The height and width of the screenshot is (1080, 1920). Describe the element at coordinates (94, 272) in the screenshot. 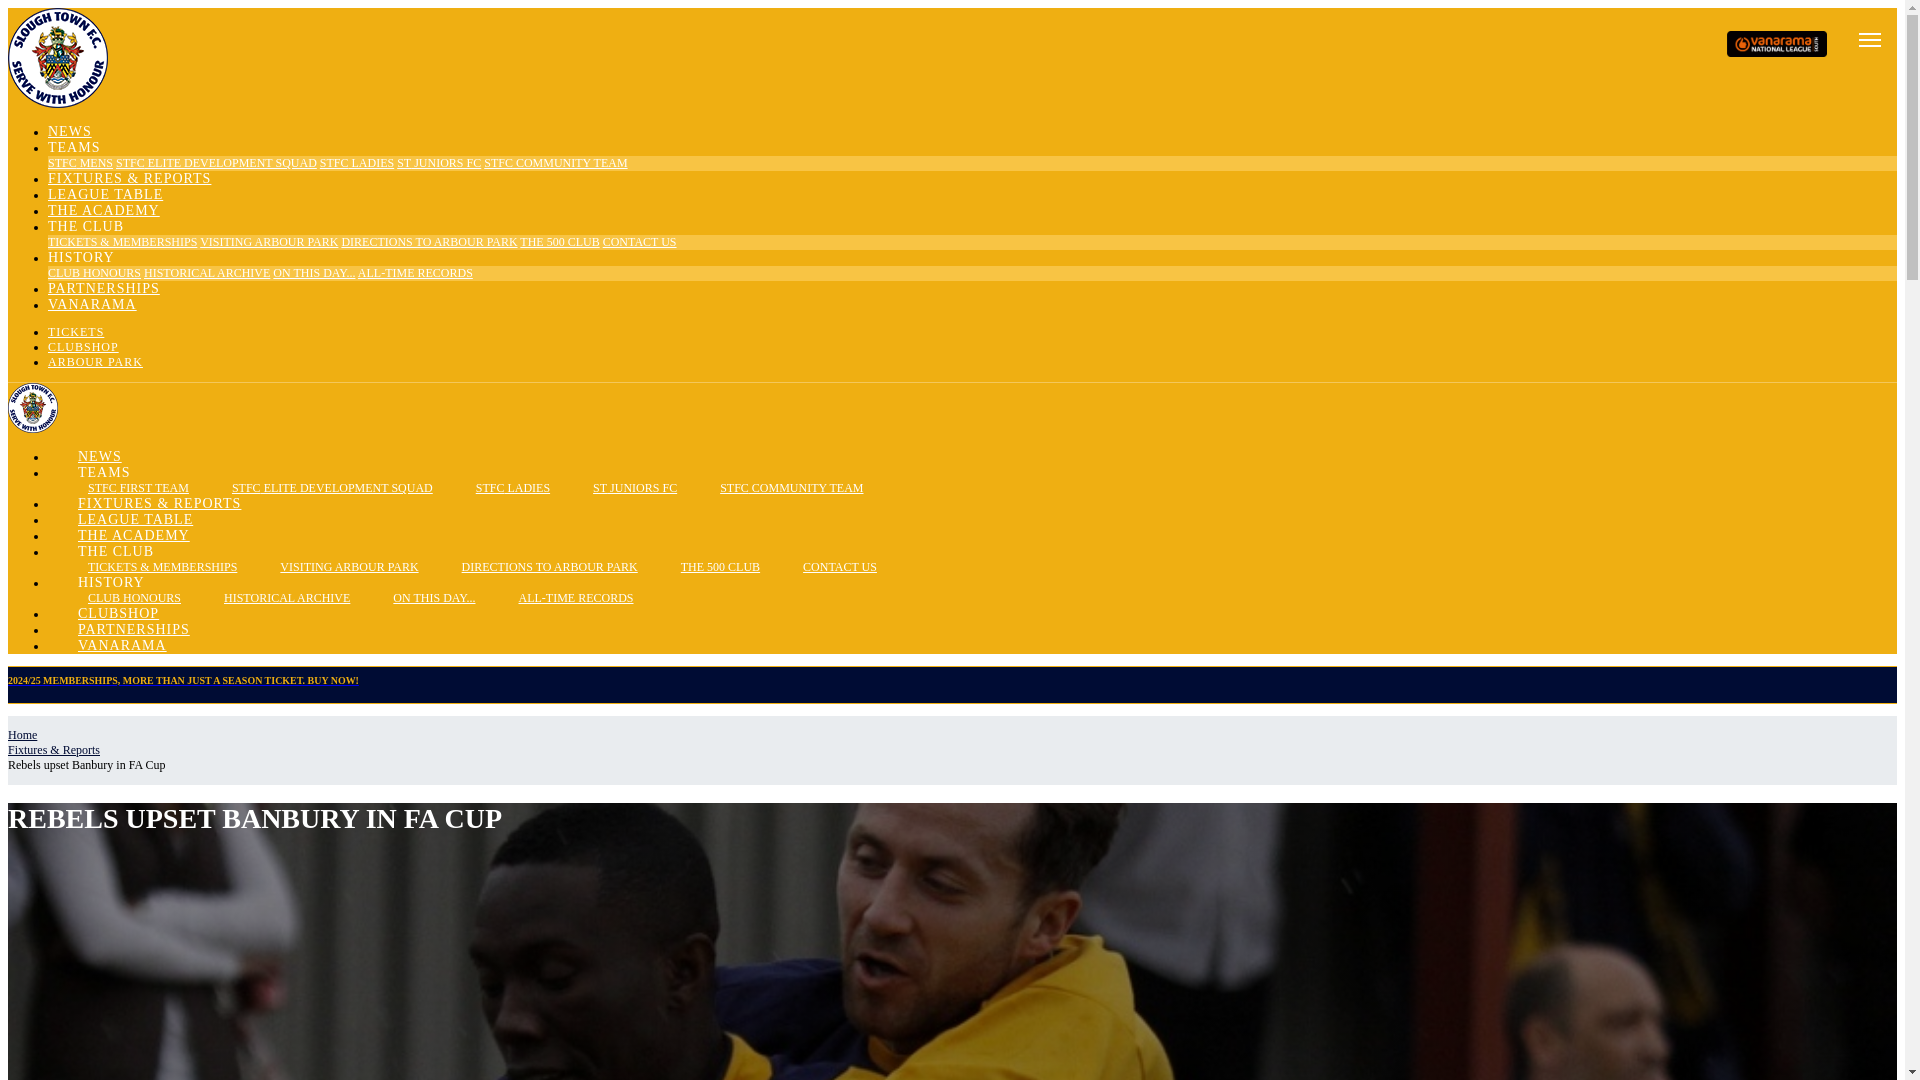

I see `CLUB HONOURS` at that location.